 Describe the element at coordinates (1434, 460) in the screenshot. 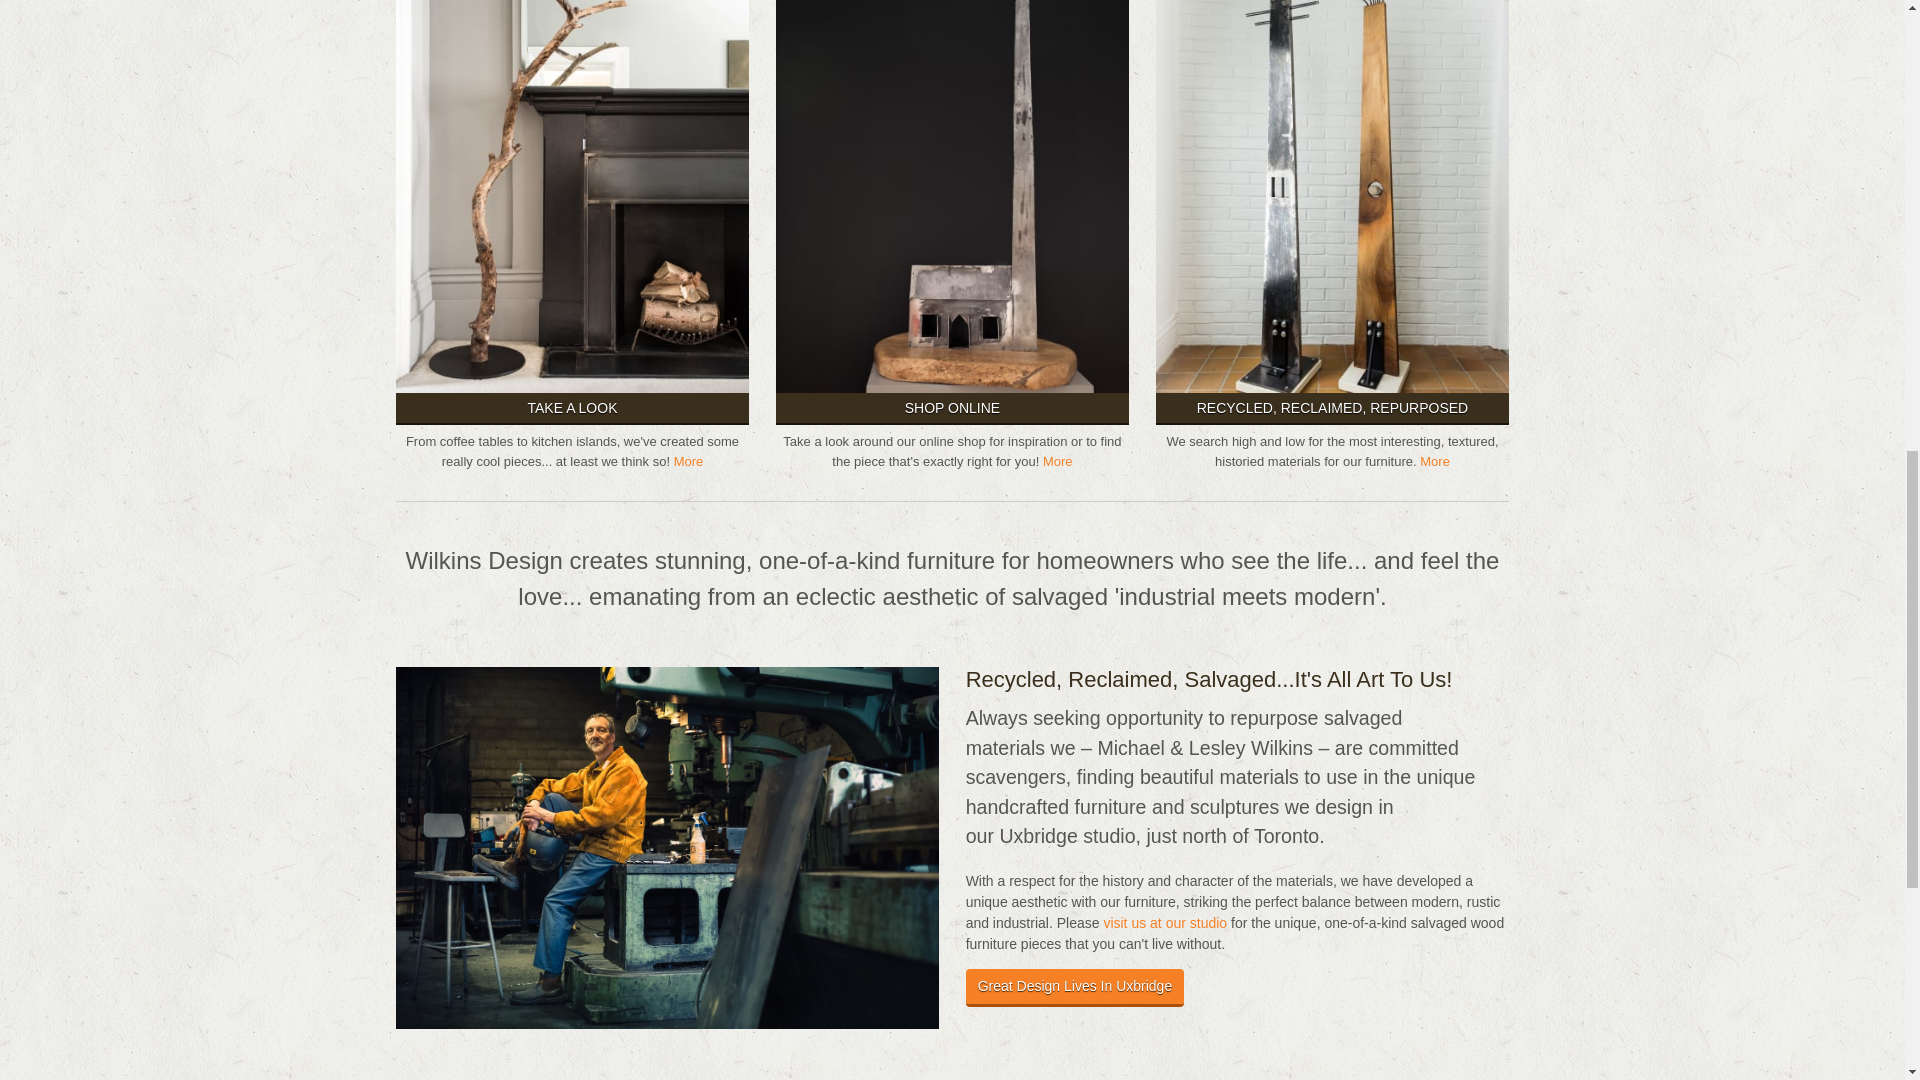

I see `More` at that location.